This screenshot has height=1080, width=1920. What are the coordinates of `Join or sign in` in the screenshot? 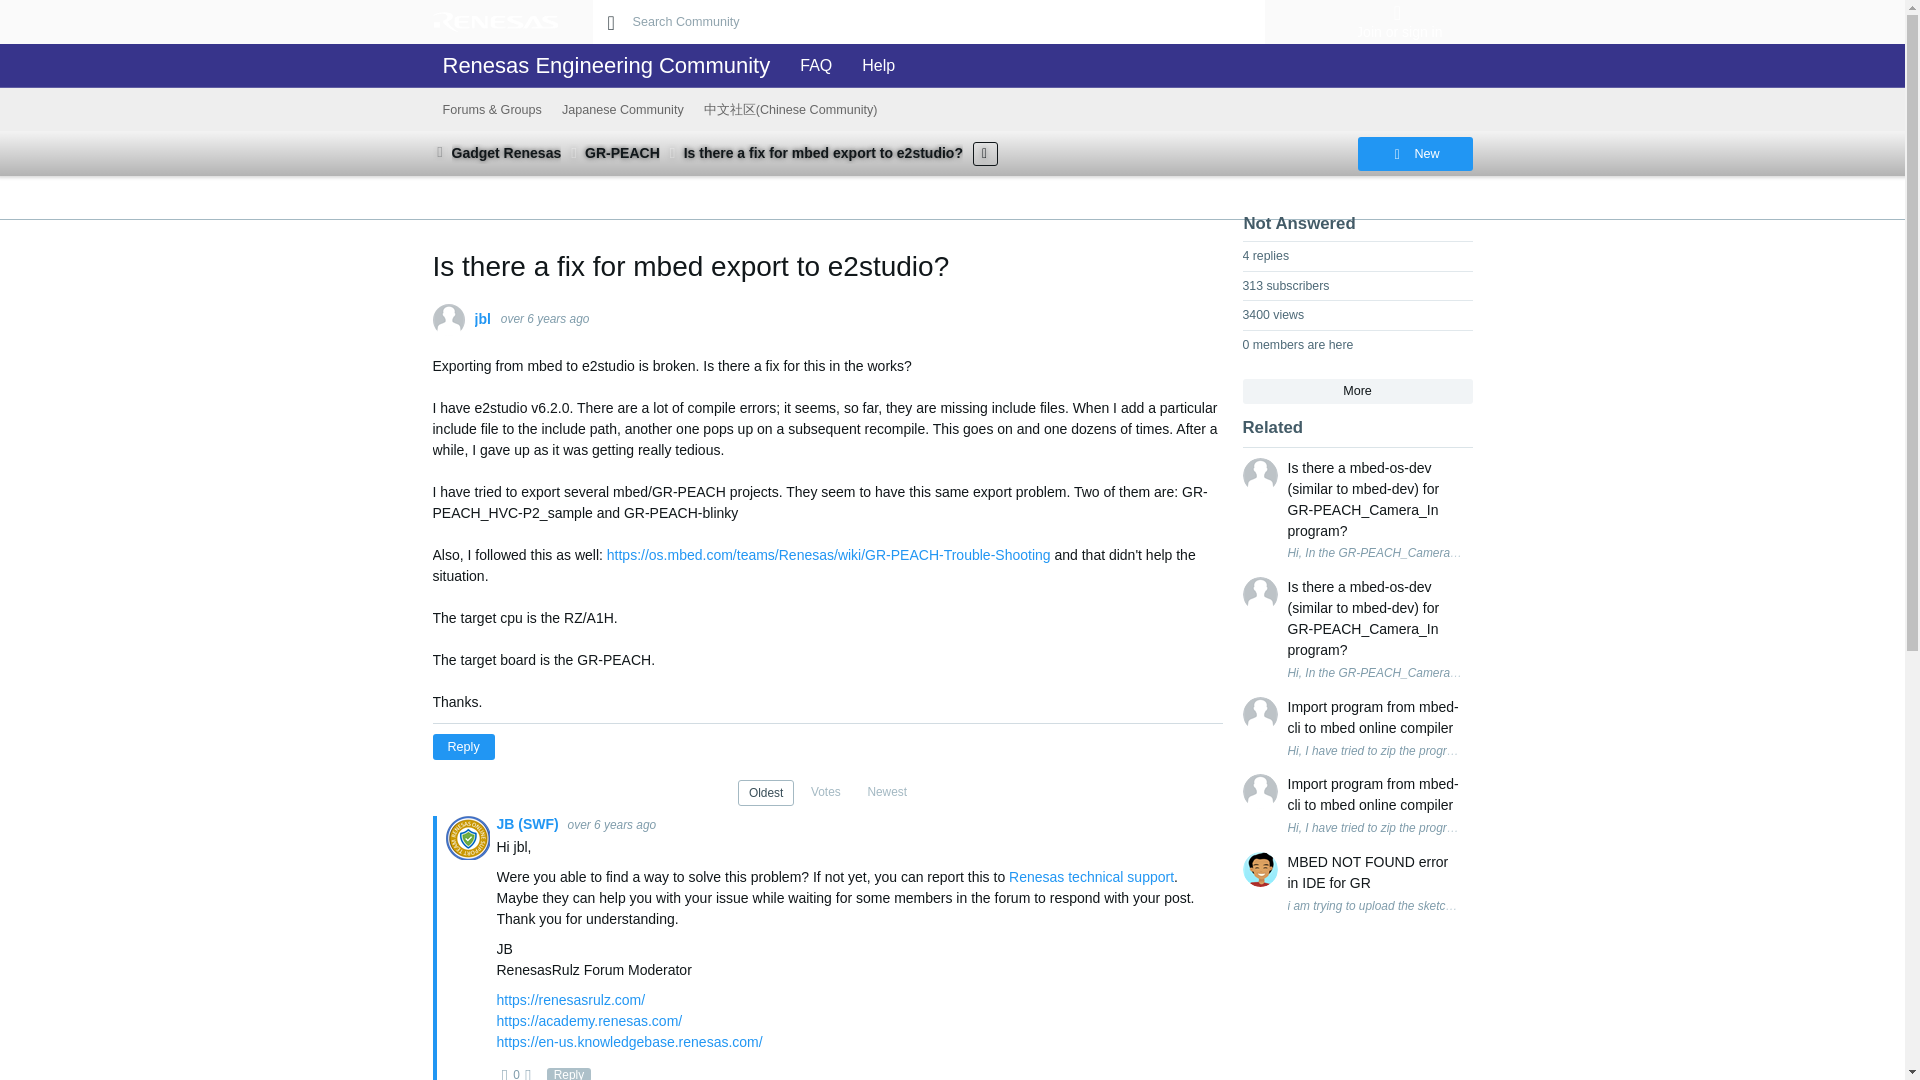 It's located at (1398, 32).